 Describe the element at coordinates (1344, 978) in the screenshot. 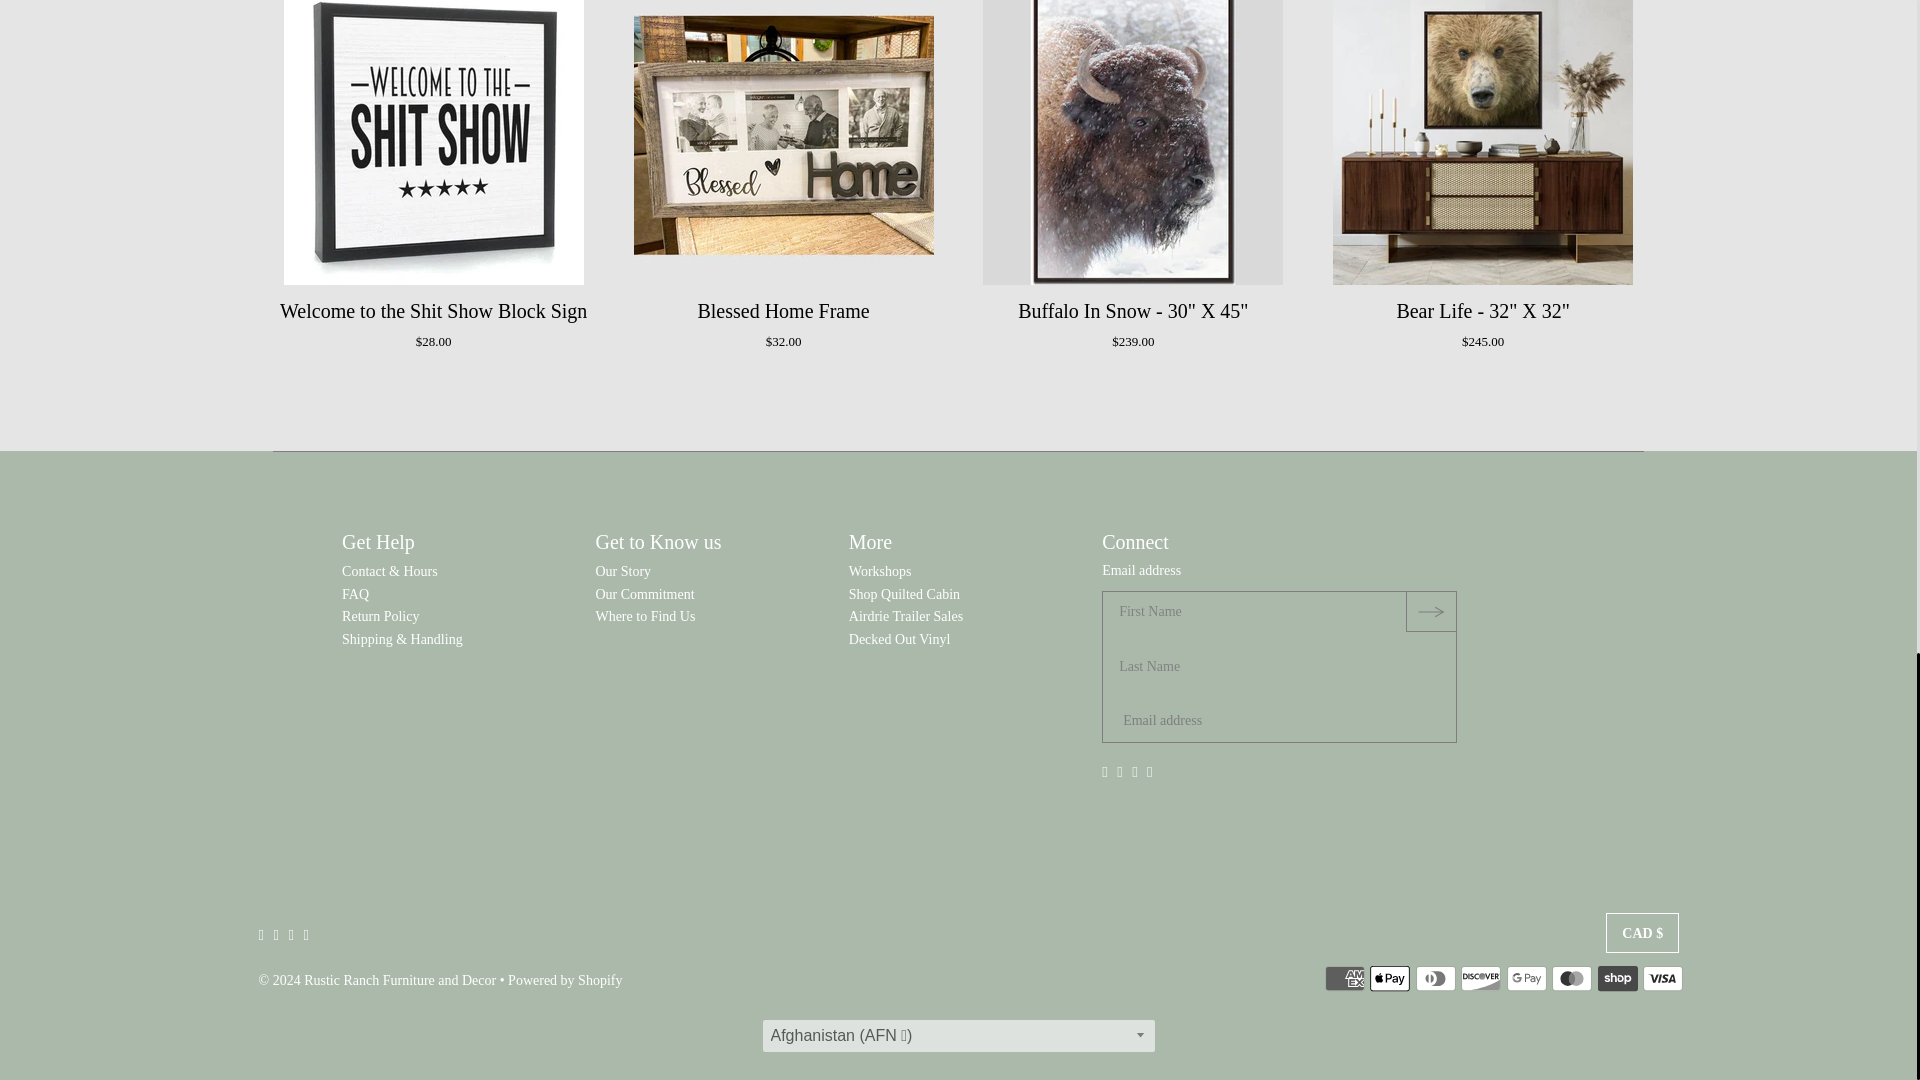

I see `American Express` at that location.